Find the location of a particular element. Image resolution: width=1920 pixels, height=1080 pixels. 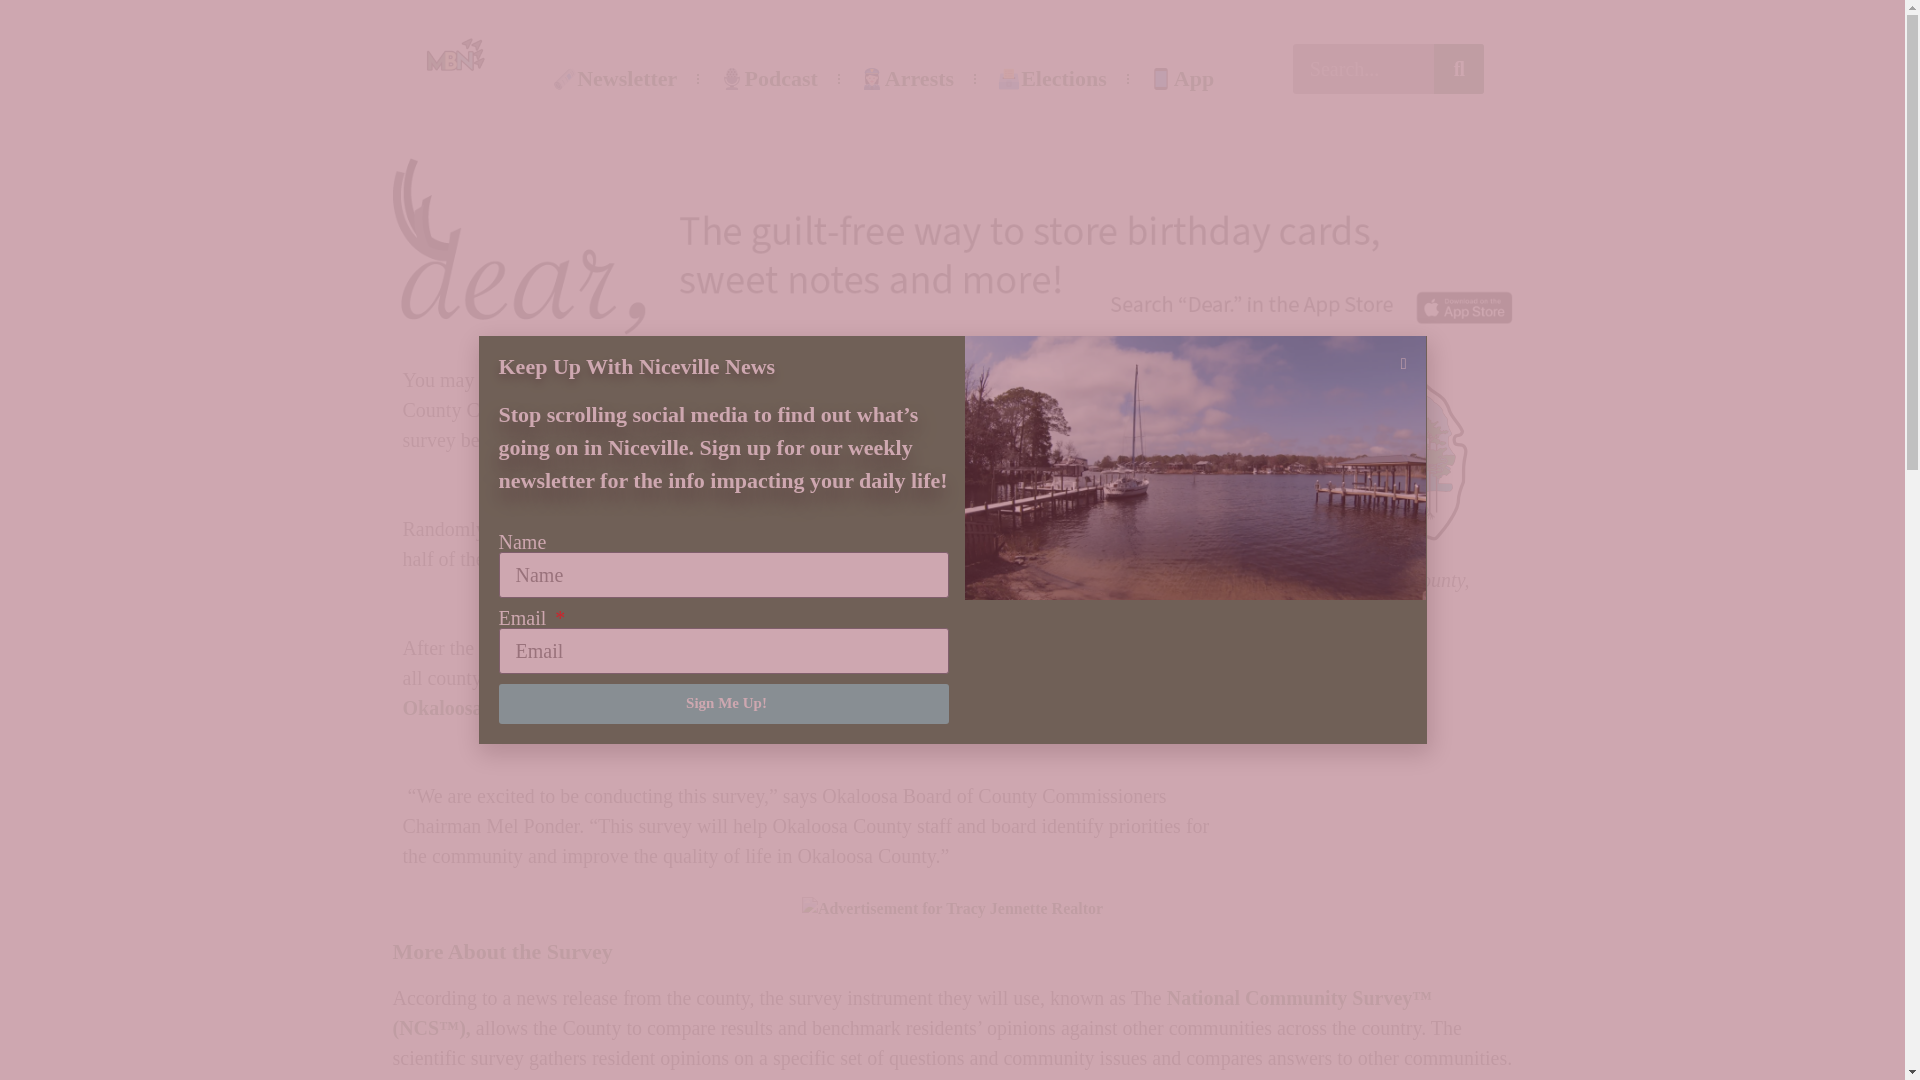

App is located at coordinates (1181, 78).